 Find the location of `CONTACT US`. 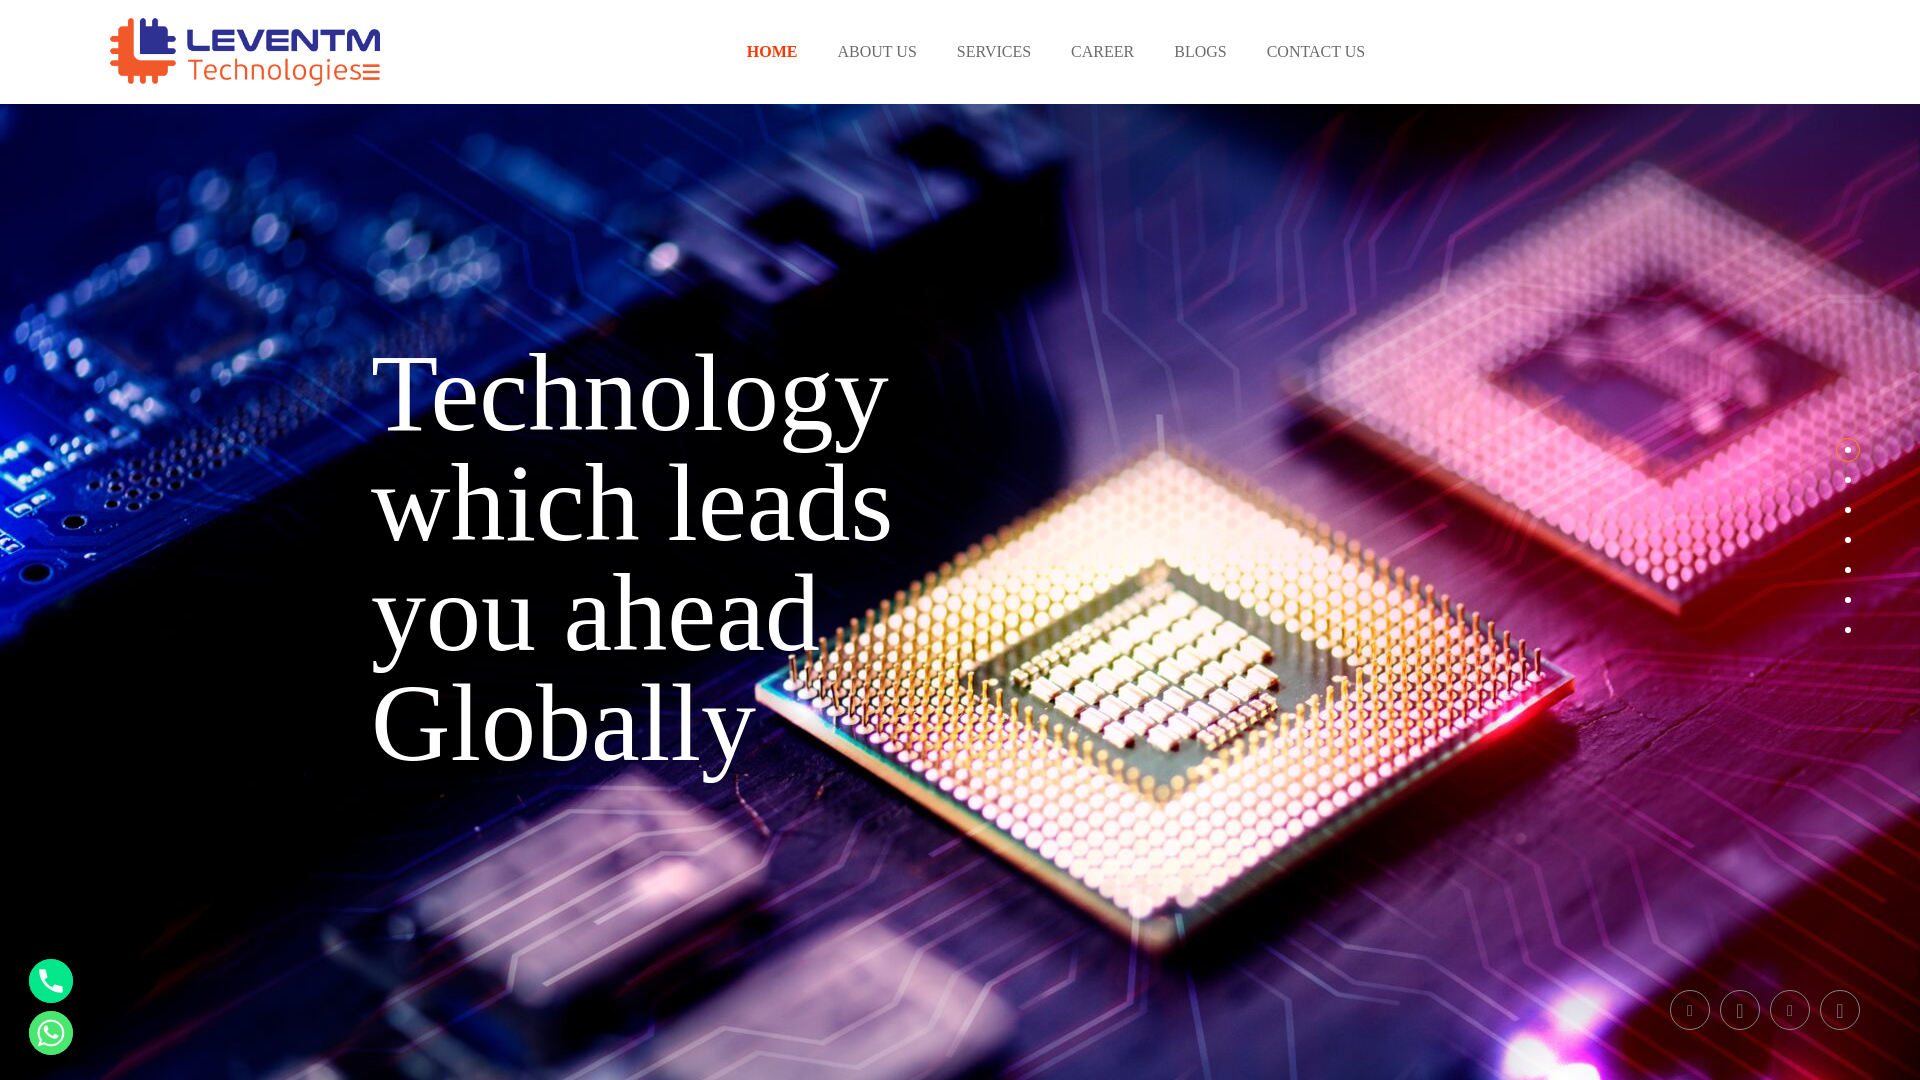

CONTACT US is located at coordinates (1316, 51).